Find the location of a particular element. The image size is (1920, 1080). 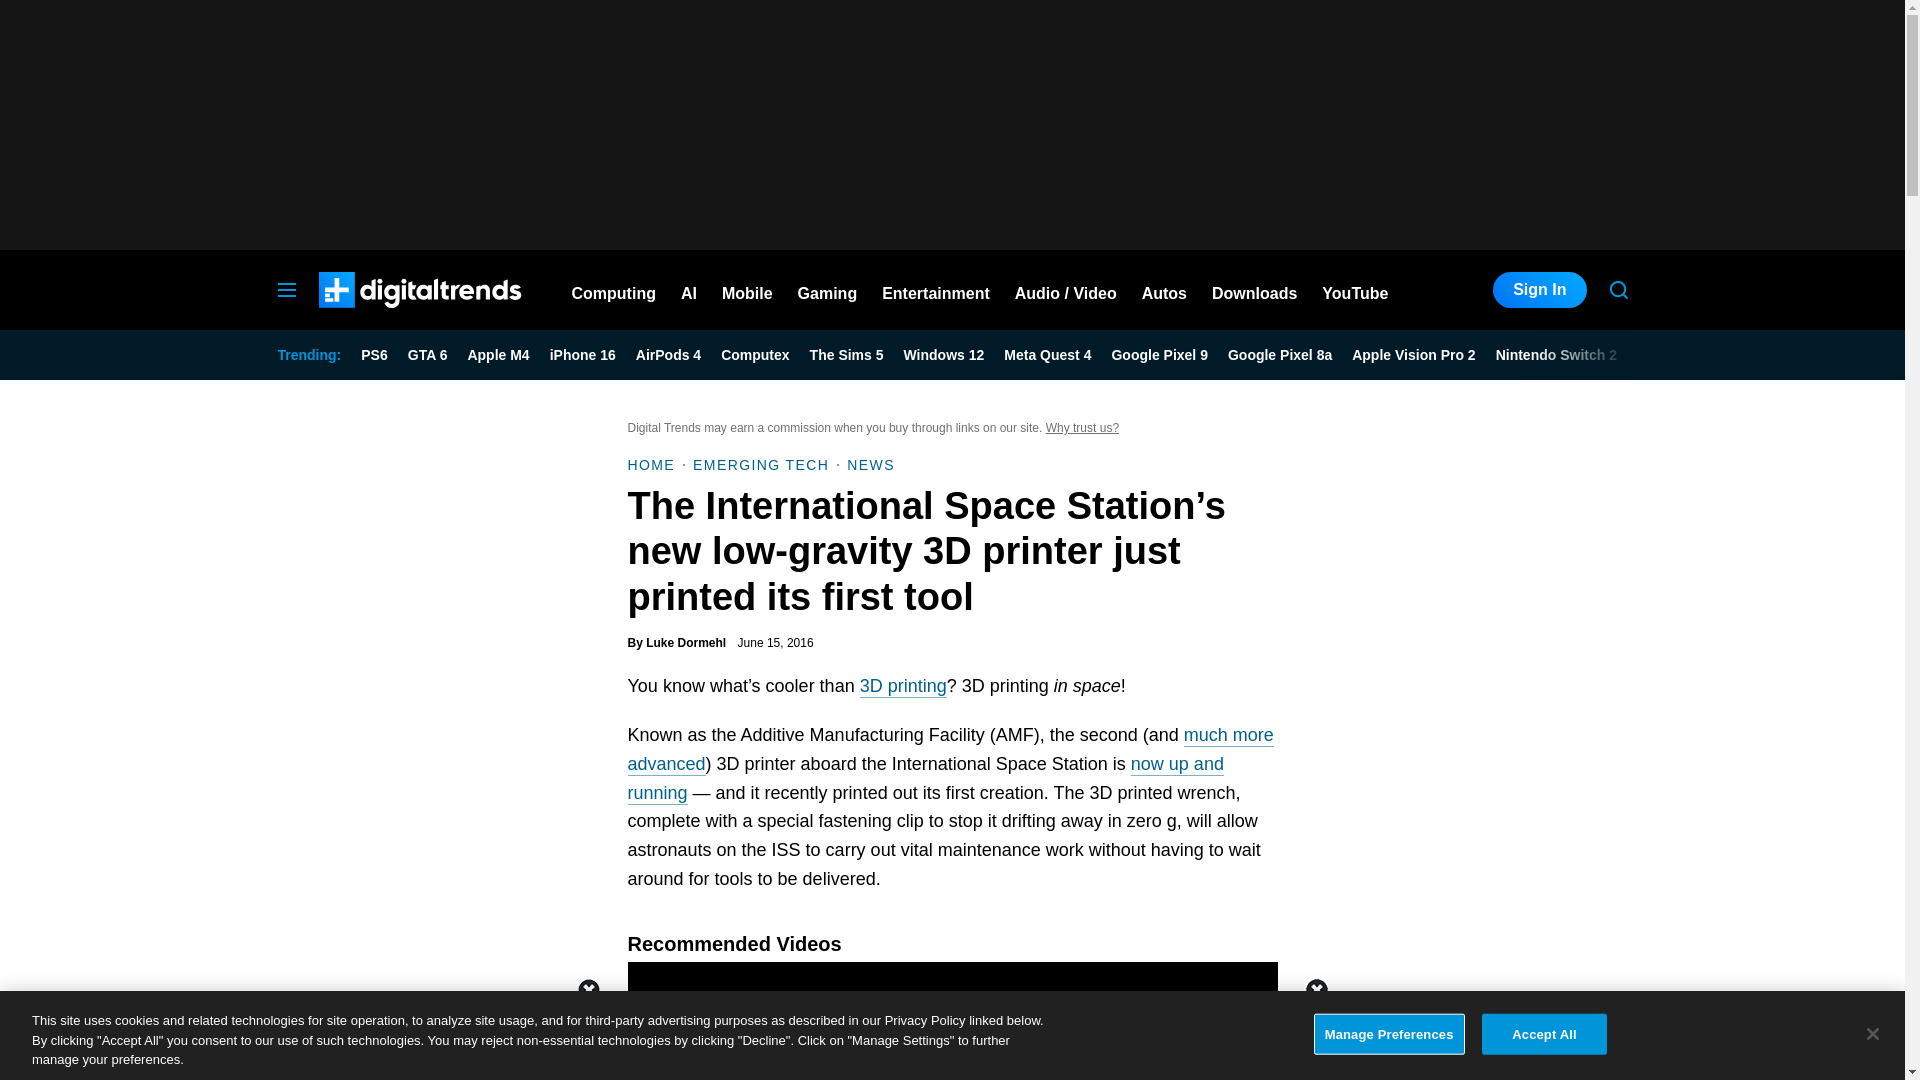

Computing is located at coordinates (614, 290).